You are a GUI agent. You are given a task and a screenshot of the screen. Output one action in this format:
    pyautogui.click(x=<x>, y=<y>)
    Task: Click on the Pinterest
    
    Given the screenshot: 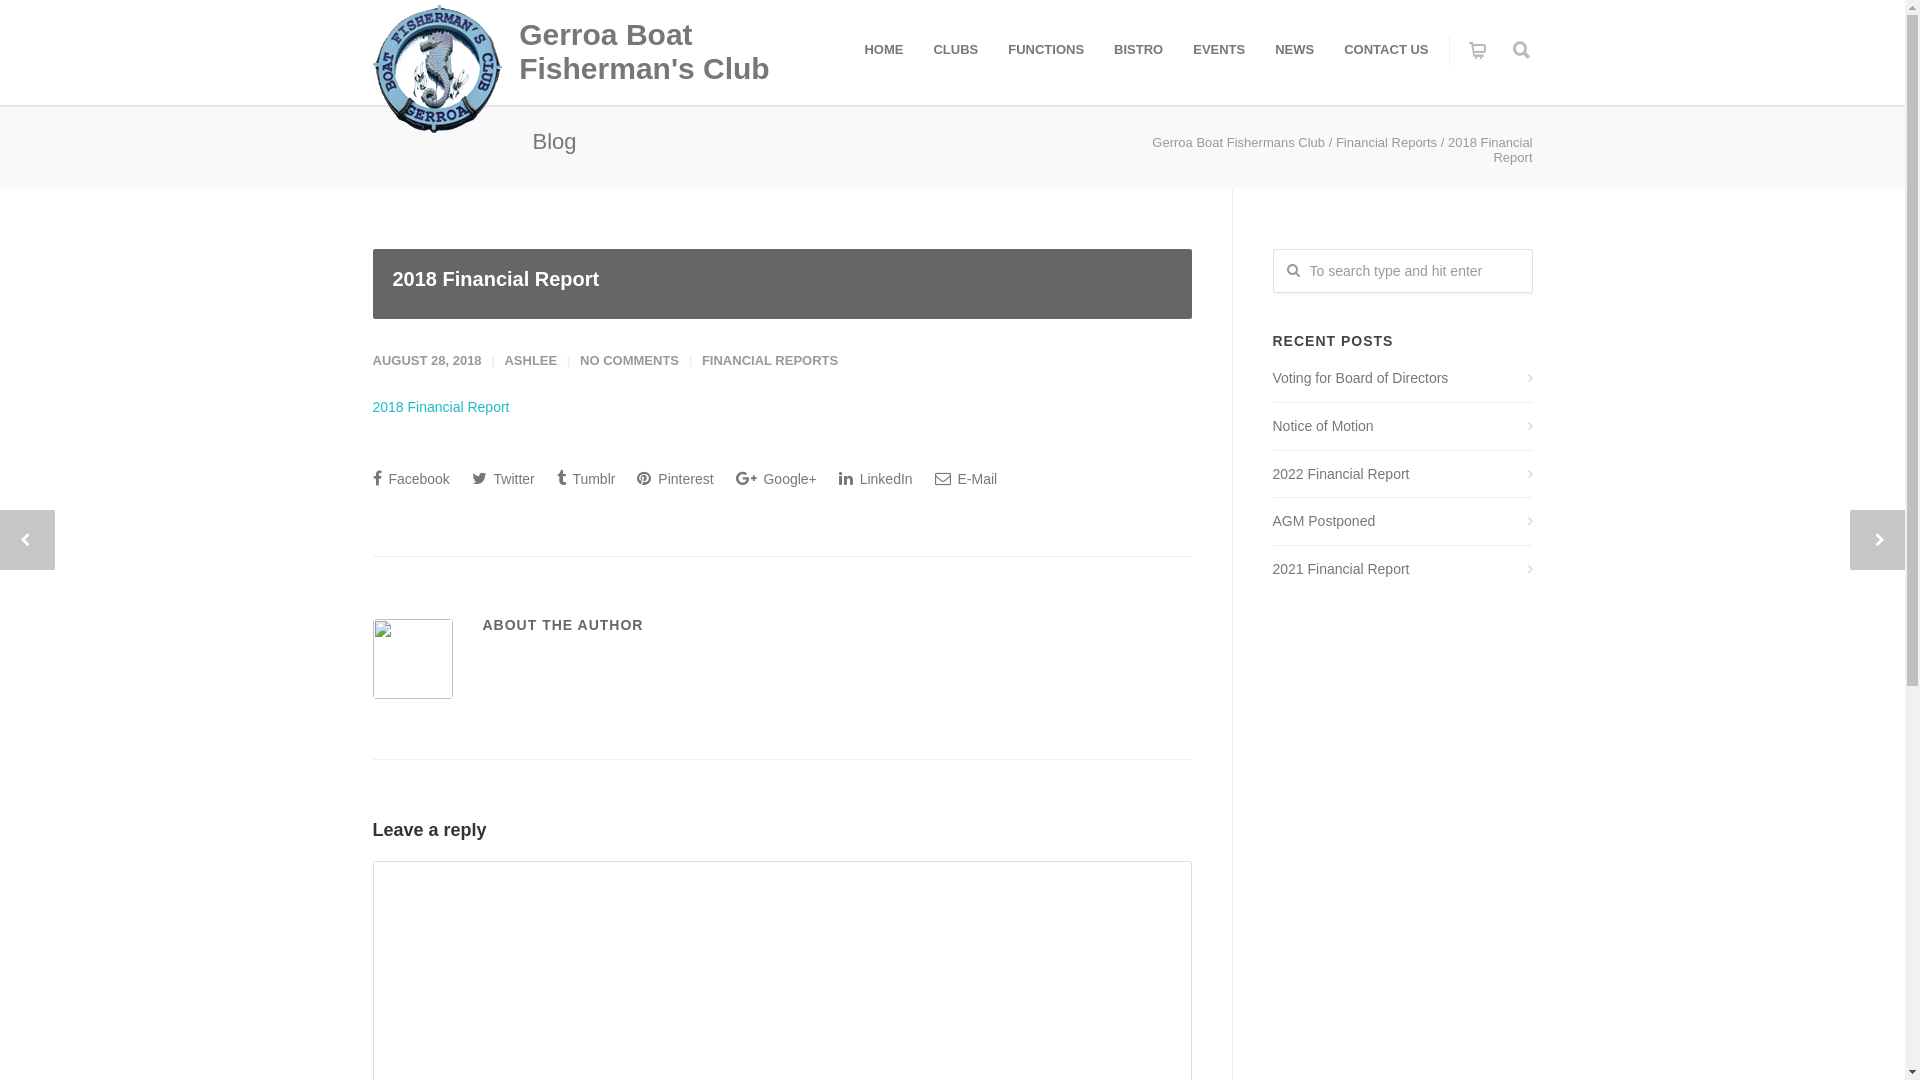 What is the action you would take?
    pyautogui.click(x=675, y=478)
    